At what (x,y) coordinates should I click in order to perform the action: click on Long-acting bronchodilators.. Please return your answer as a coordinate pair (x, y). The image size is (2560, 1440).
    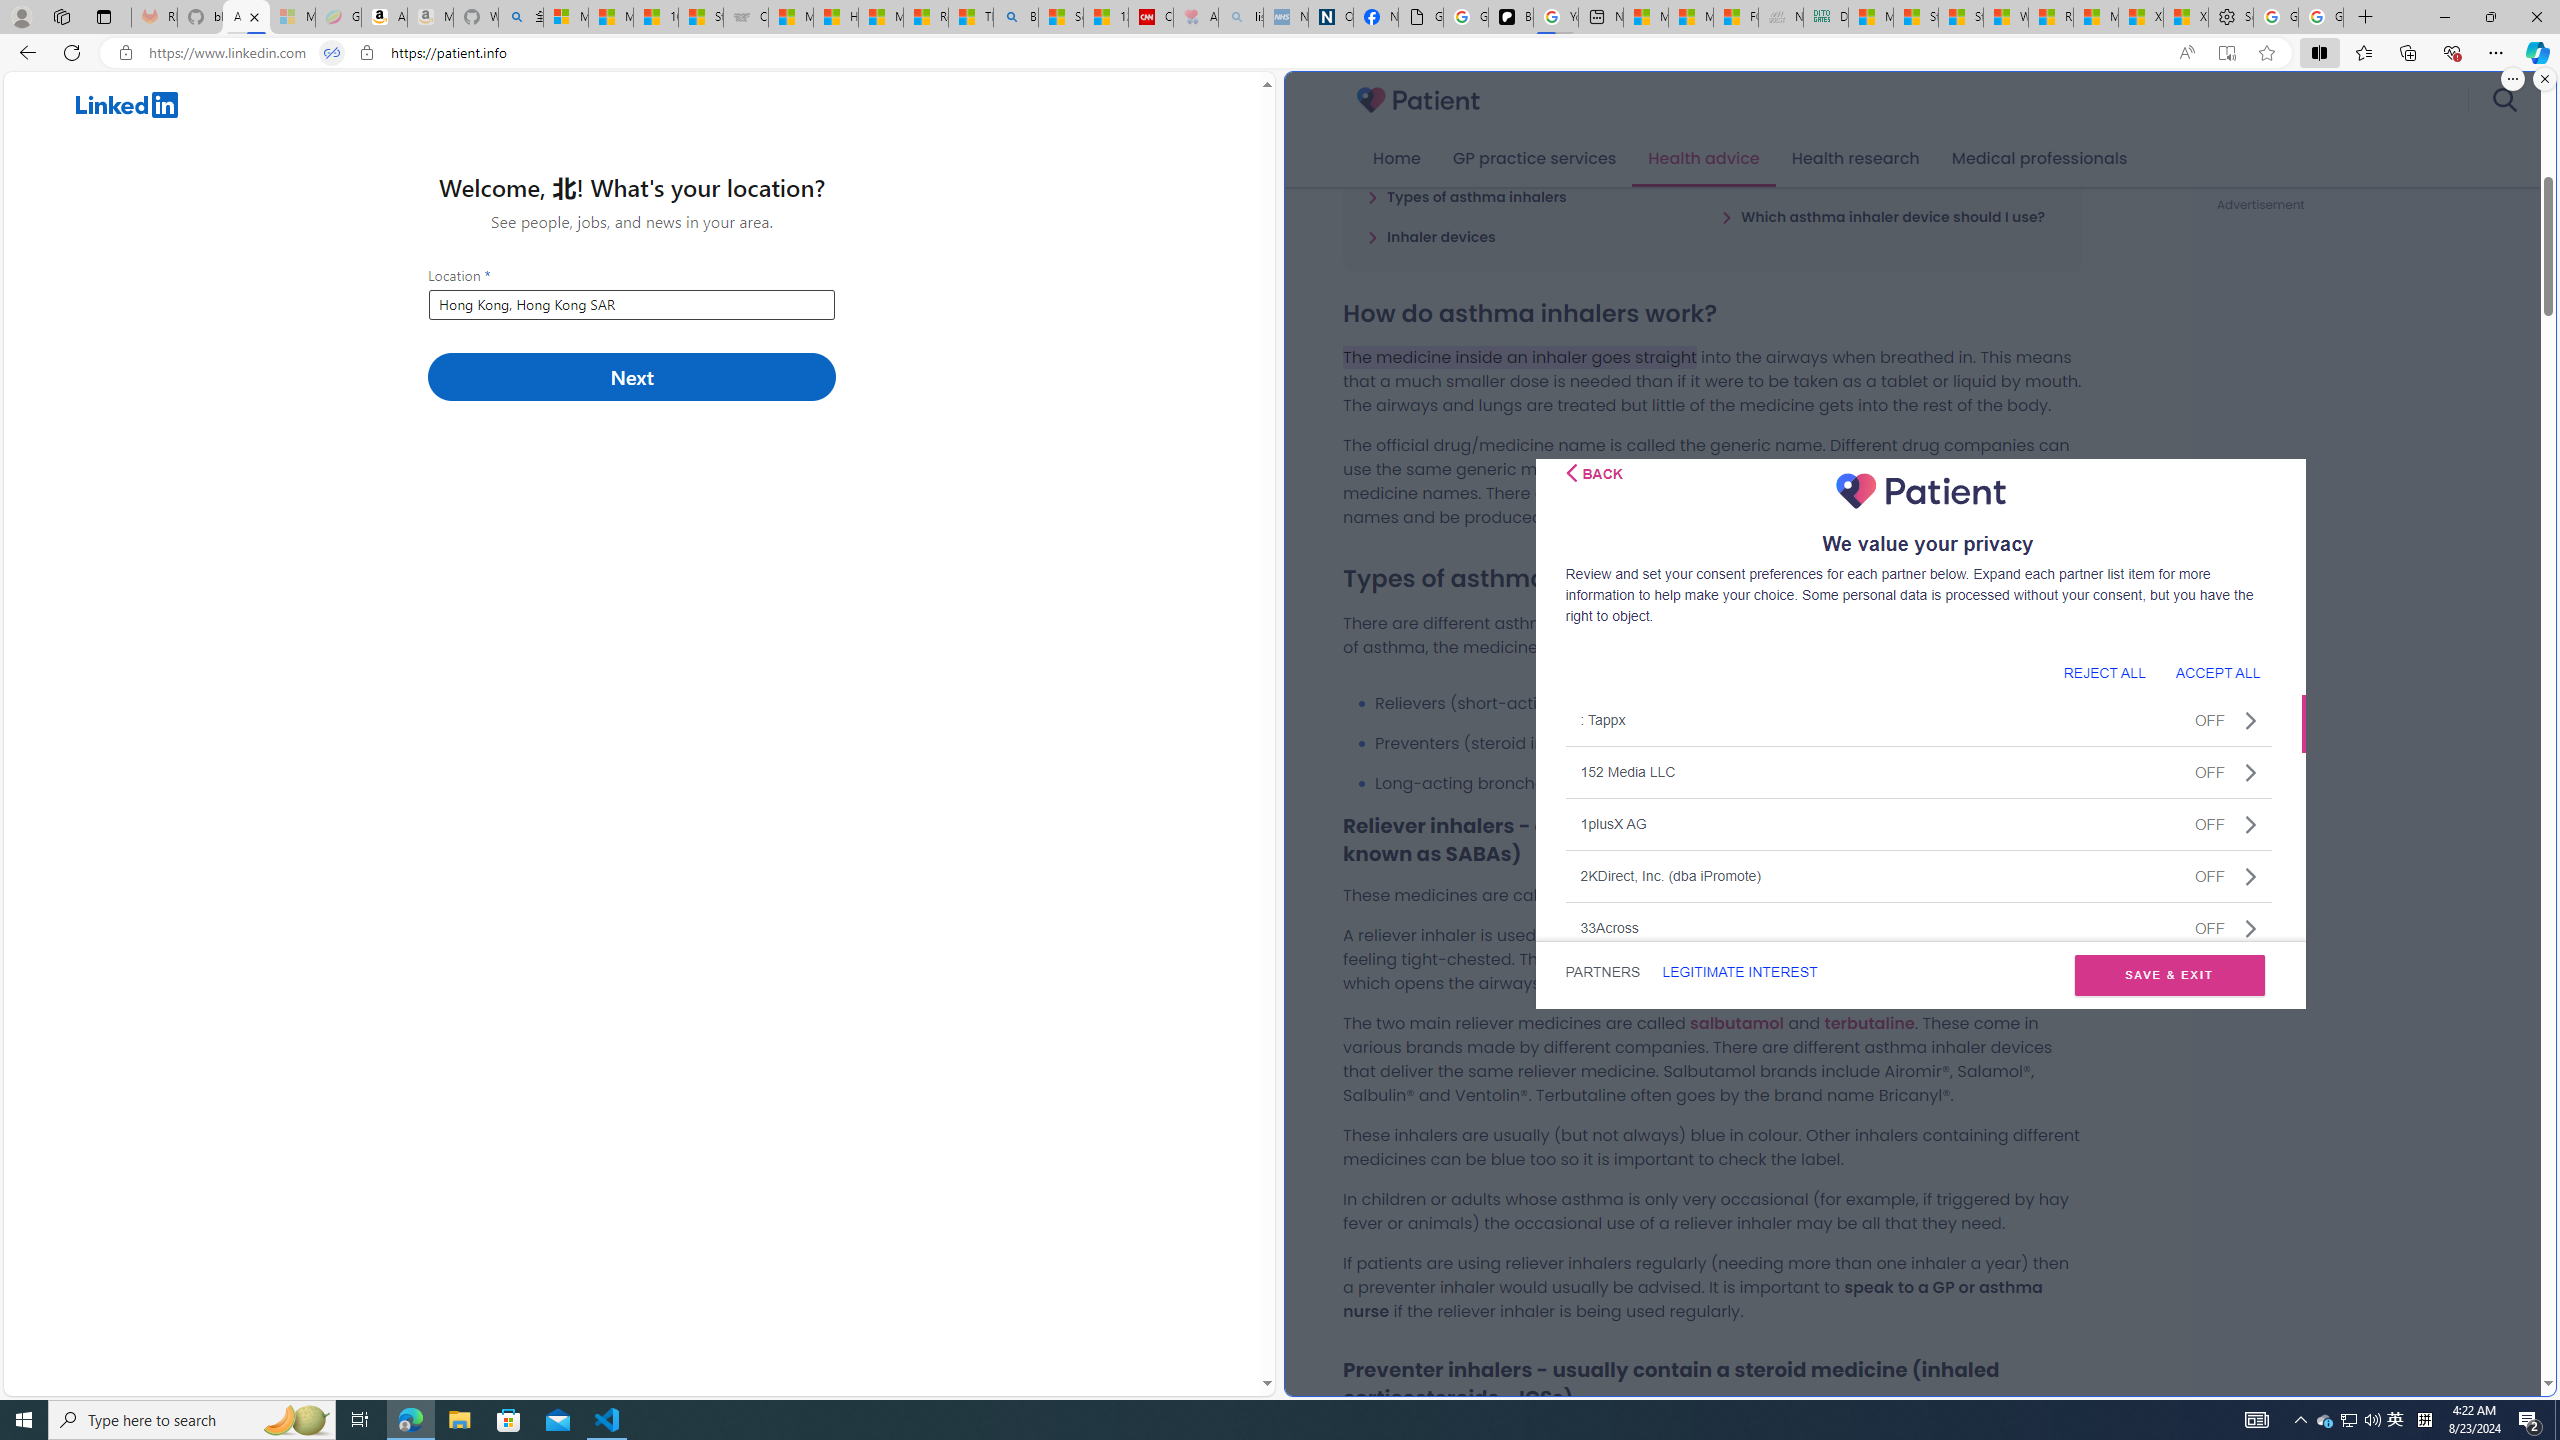
    Looking at the image, I should click on (1728, 783).